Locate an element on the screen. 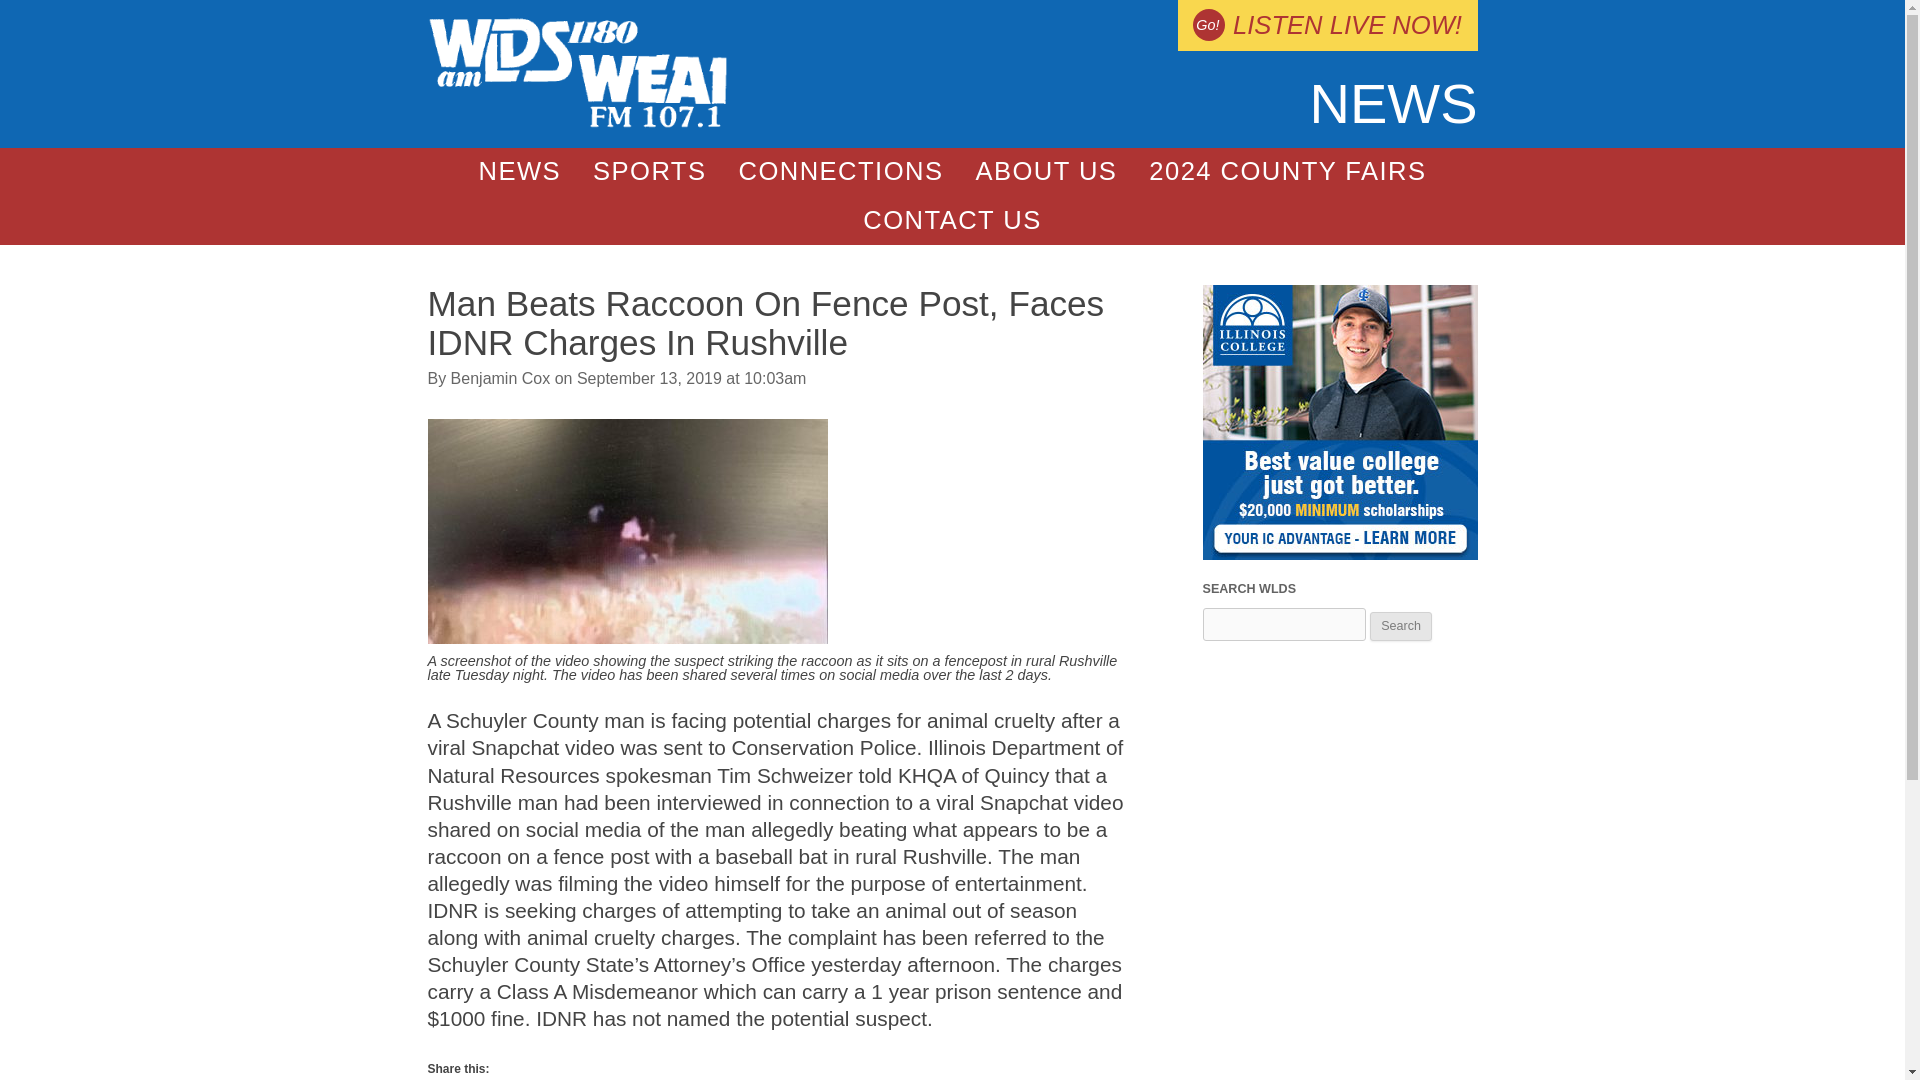 The height and width of the screenshot is (1080, 1920). NEWS is located at coordinates (520, 172).